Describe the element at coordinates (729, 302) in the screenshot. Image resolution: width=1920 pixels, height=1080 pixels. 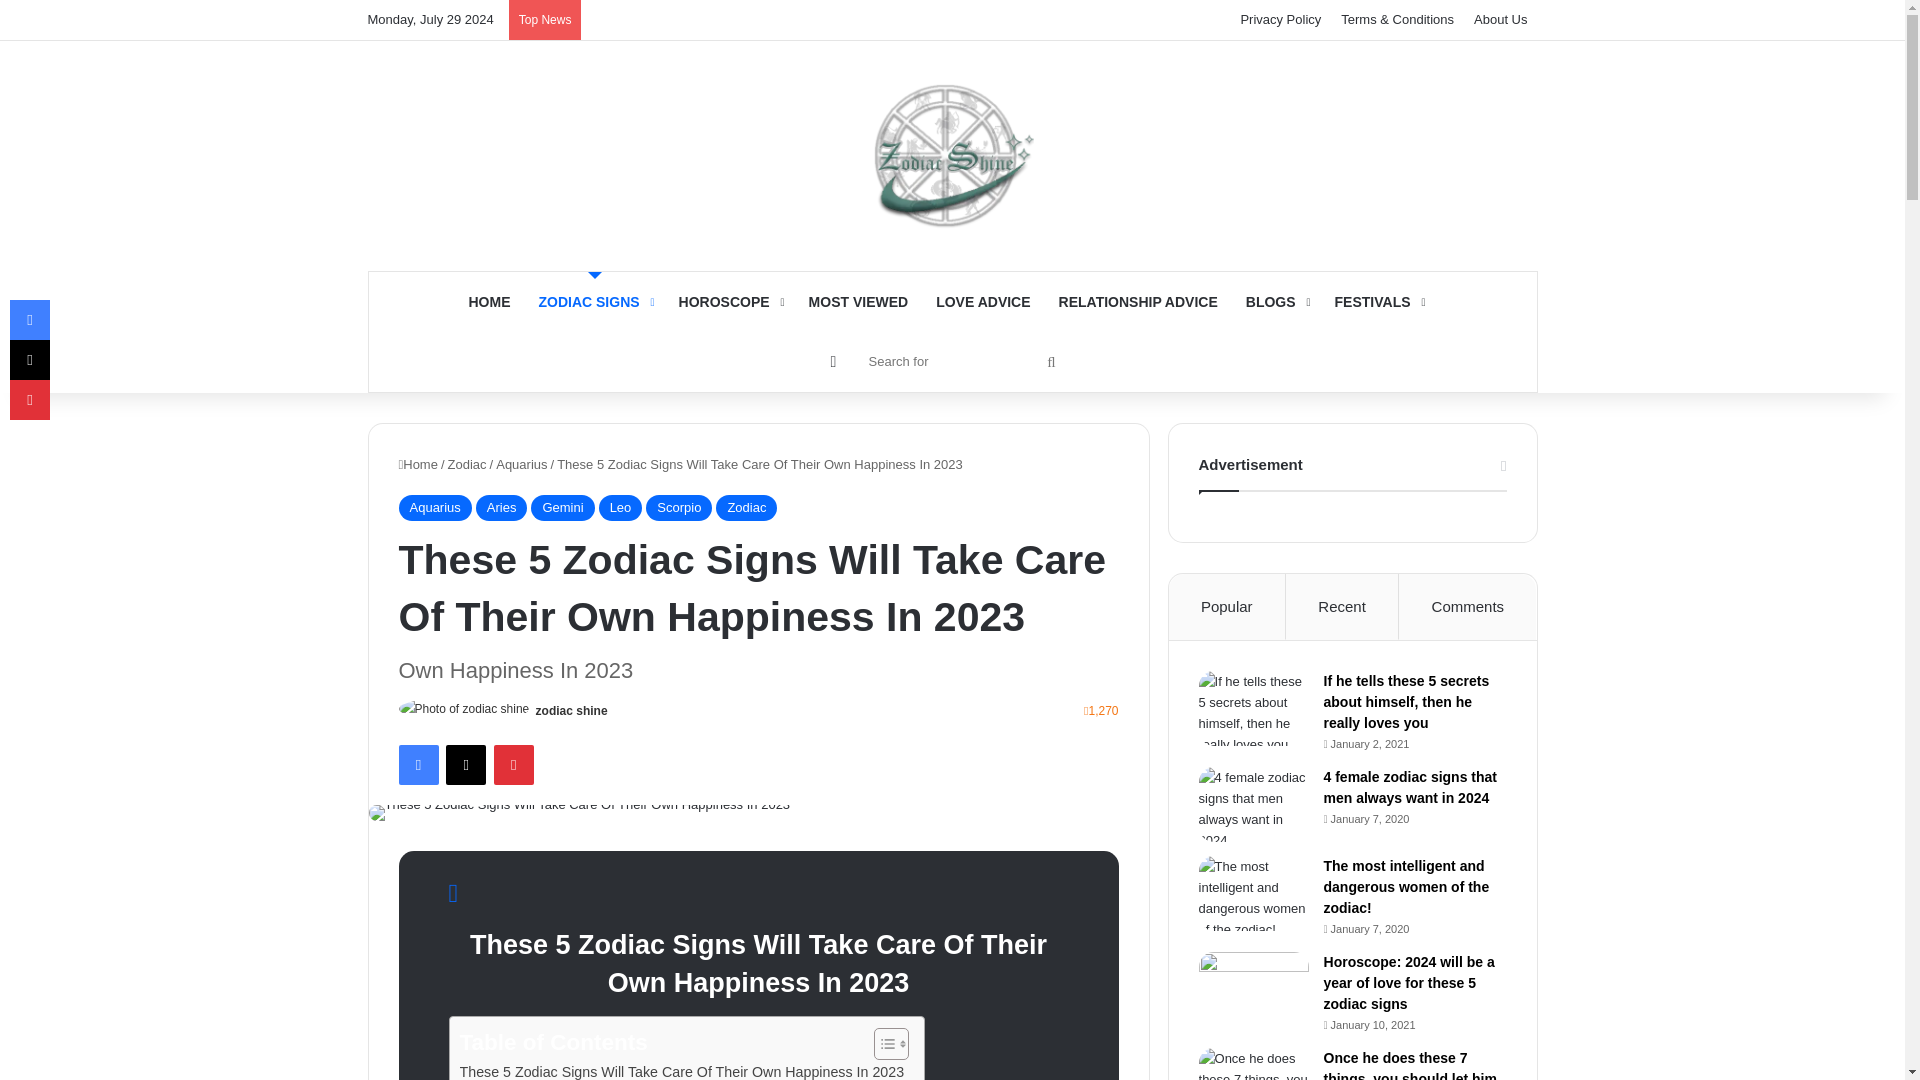
I see `HOROSCOPE` at that location.